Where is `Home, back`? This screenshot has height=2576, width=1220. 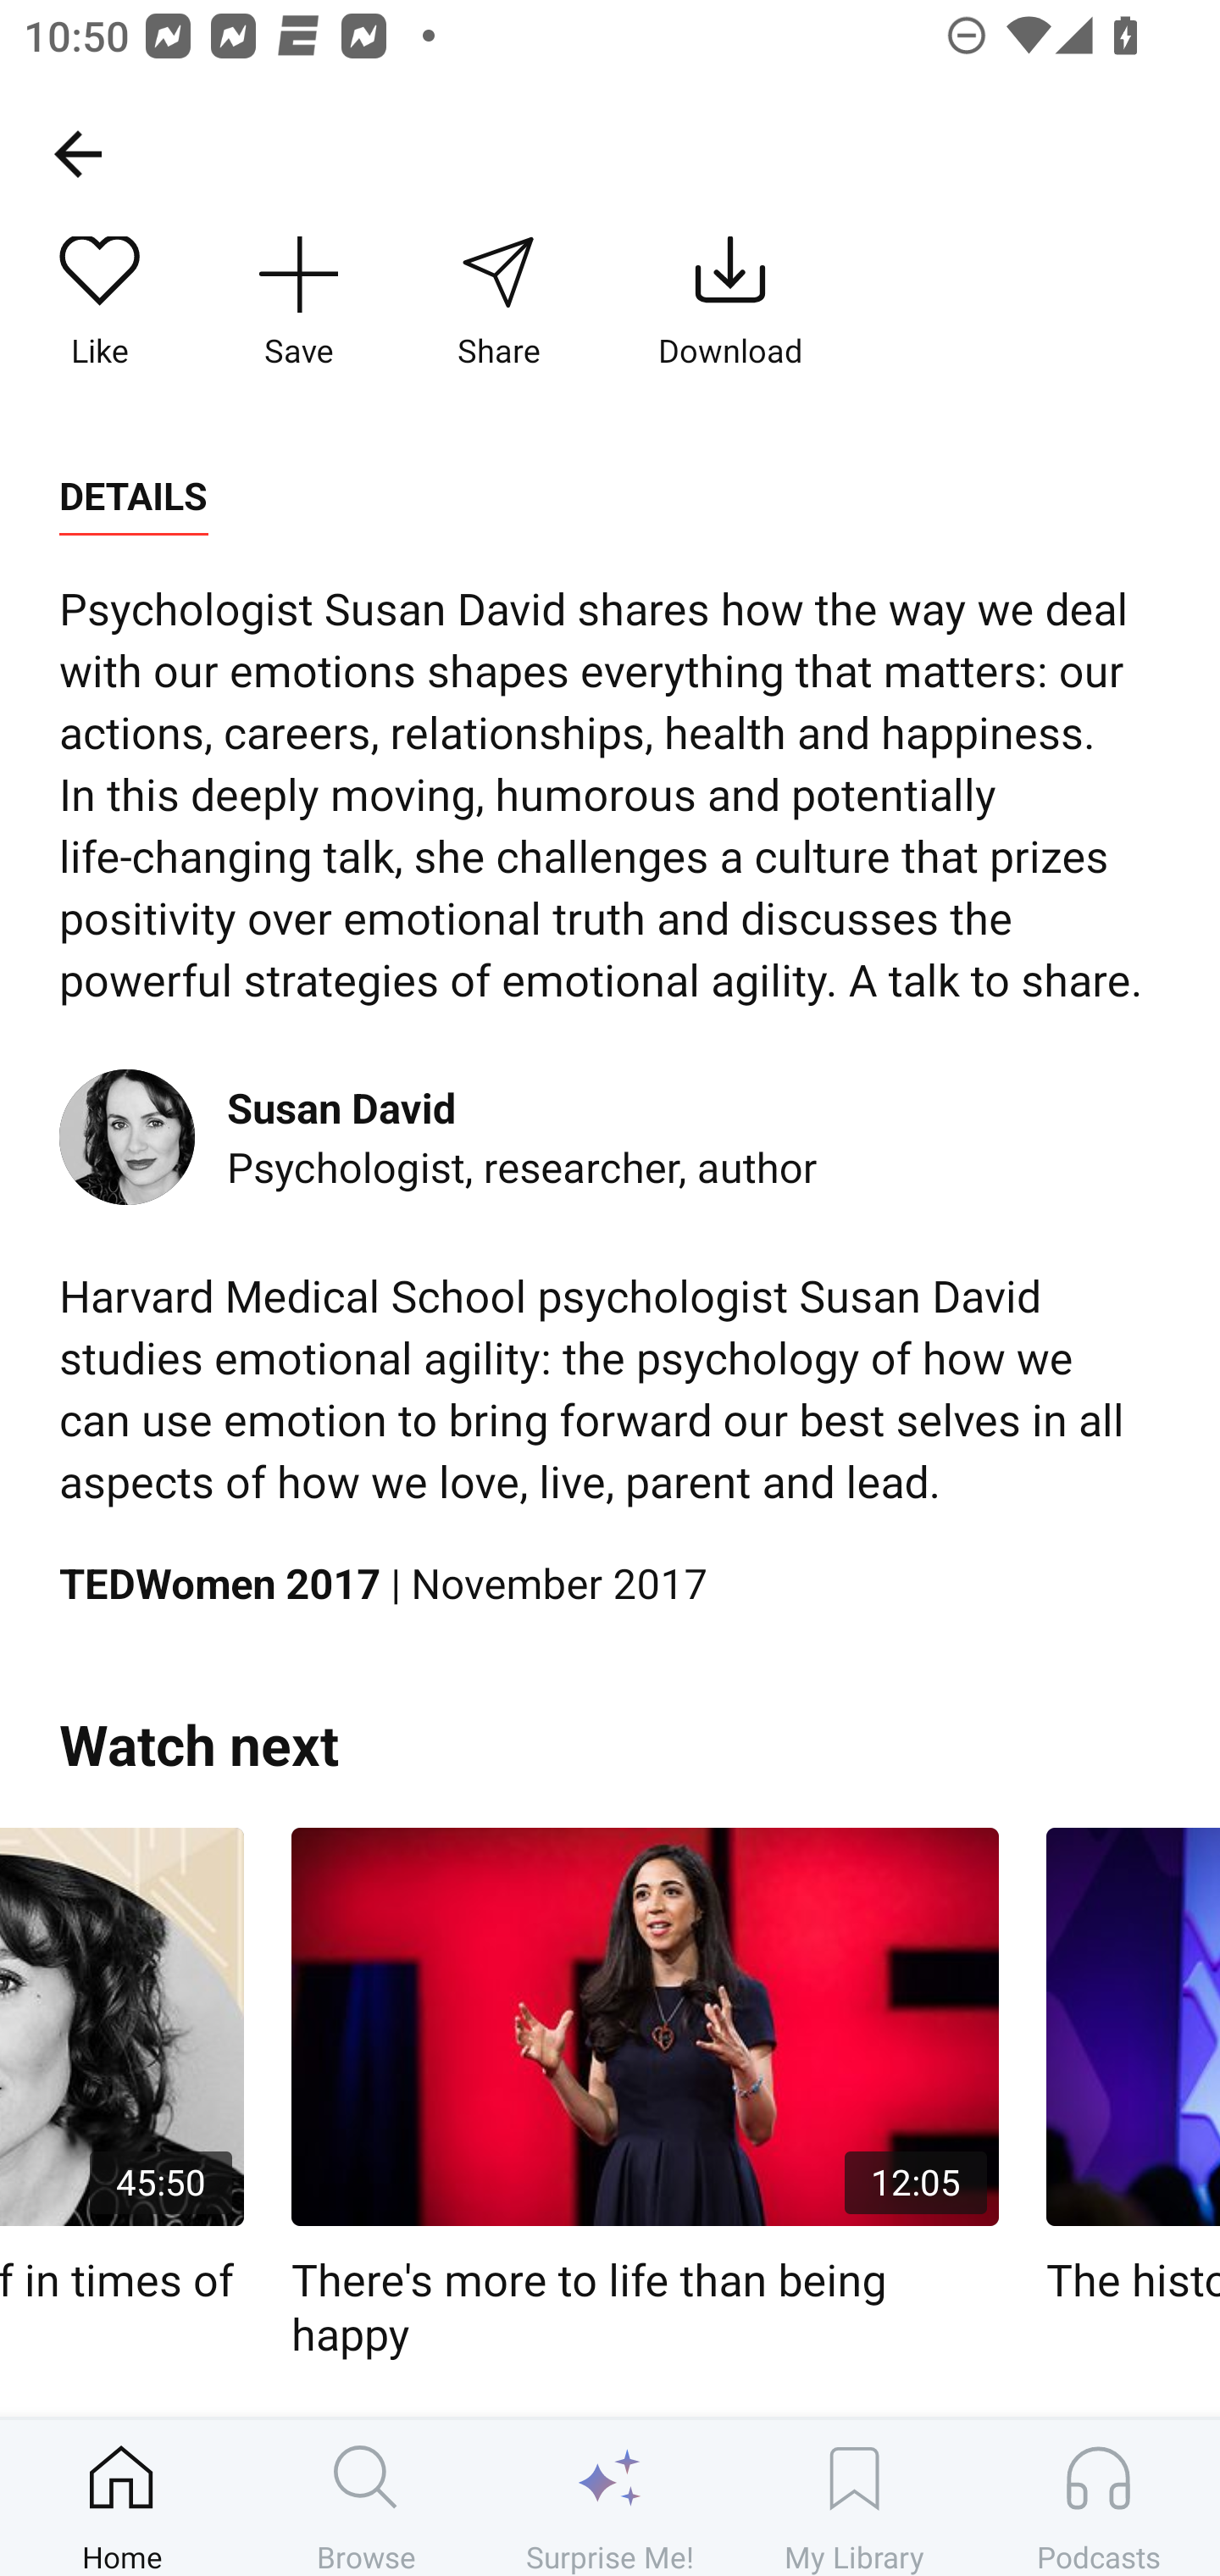 Home, back is located at coordinates (77, 153).